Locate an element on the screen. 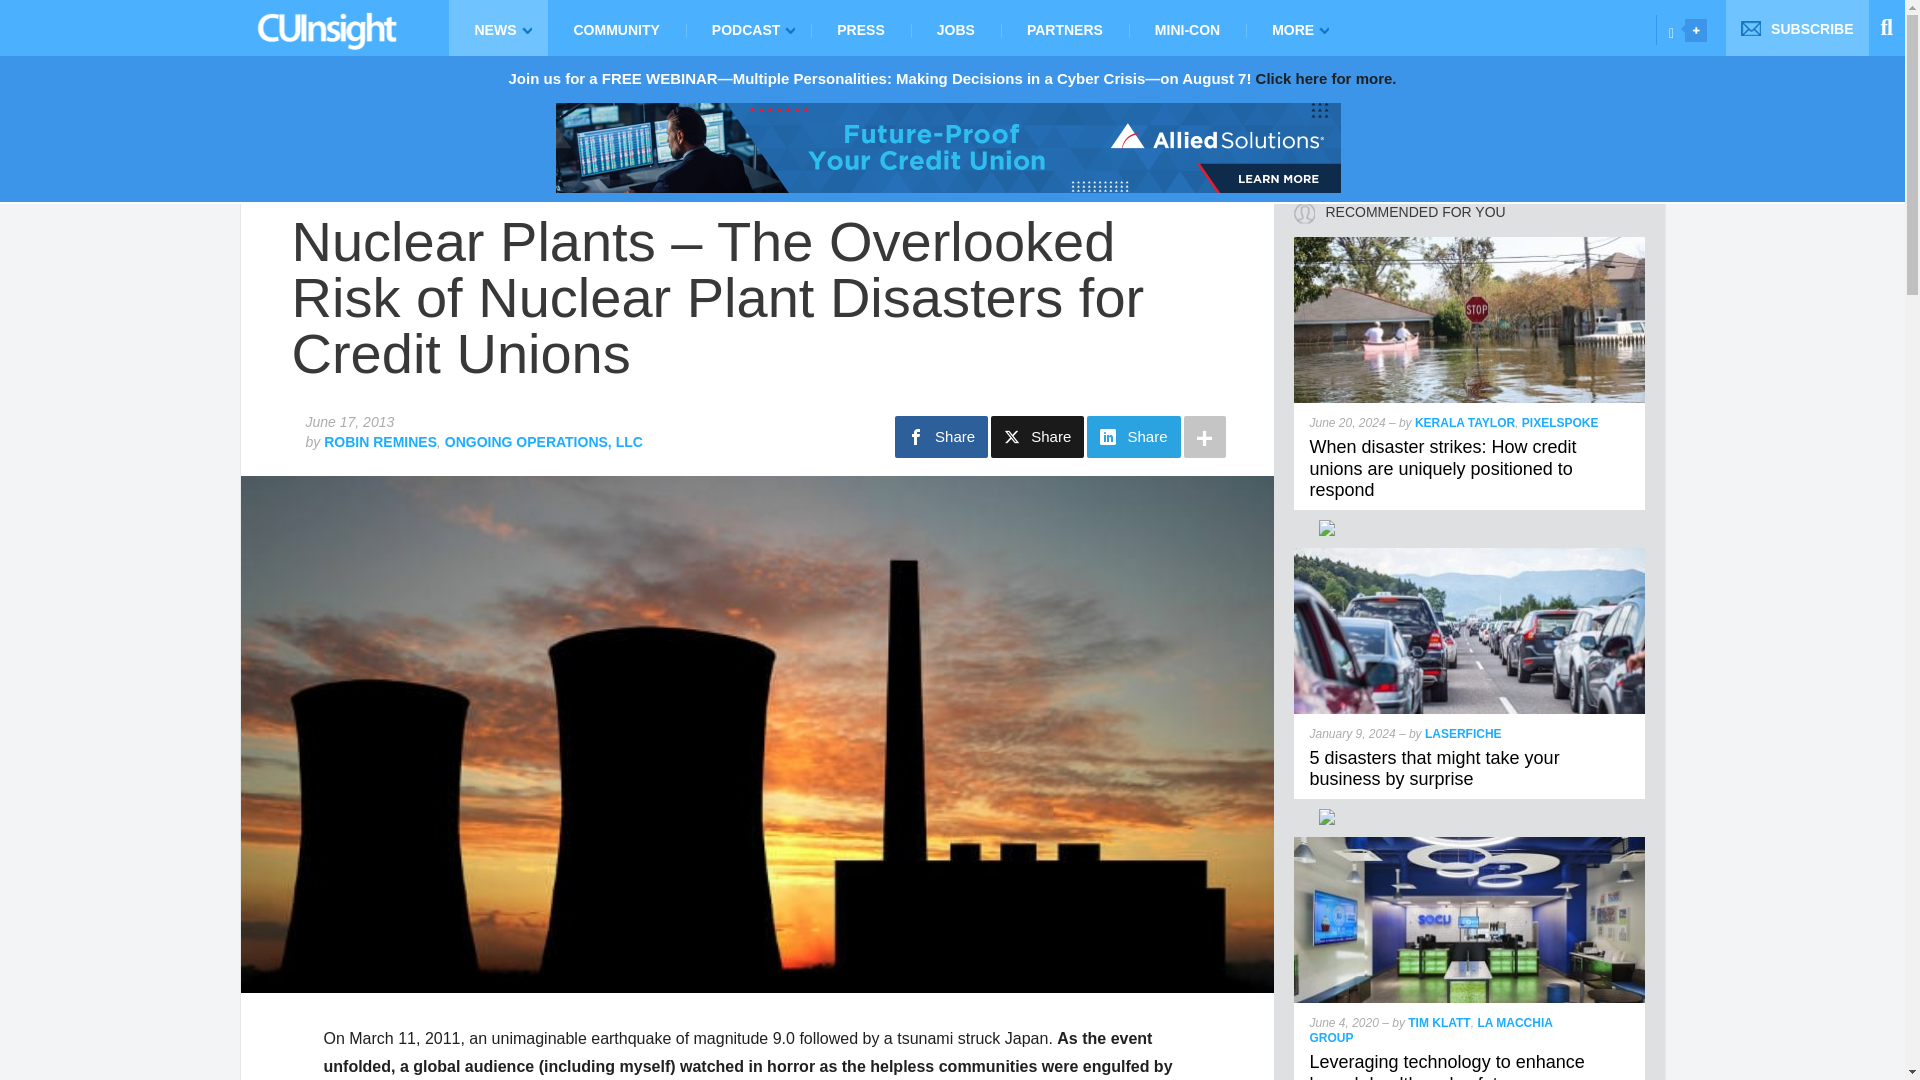 Image resolution: width=1920 pixels, height=1080 pixels. Leveraging technology to enhance branch health and safety is located at coordinates (1447, 1066).